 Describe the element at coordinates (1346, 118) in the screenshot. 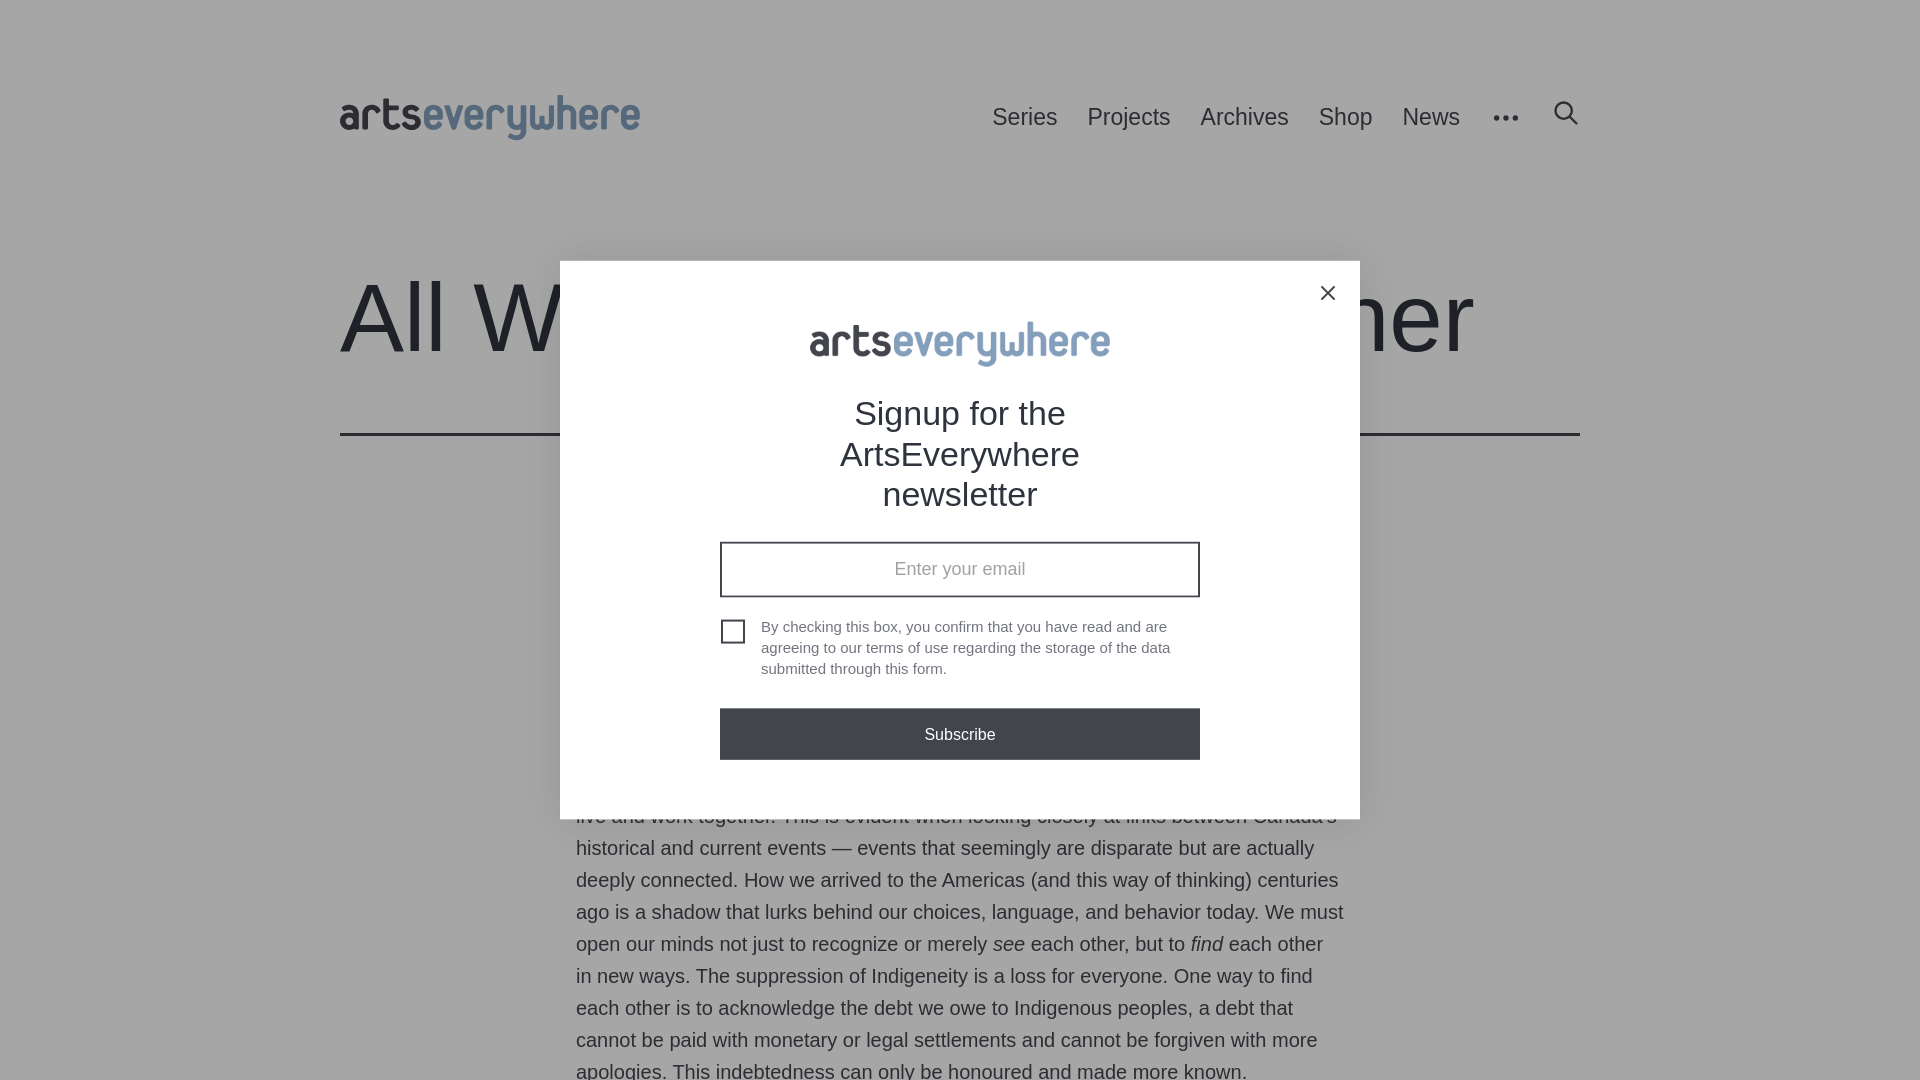

I see `Shop` at that location.